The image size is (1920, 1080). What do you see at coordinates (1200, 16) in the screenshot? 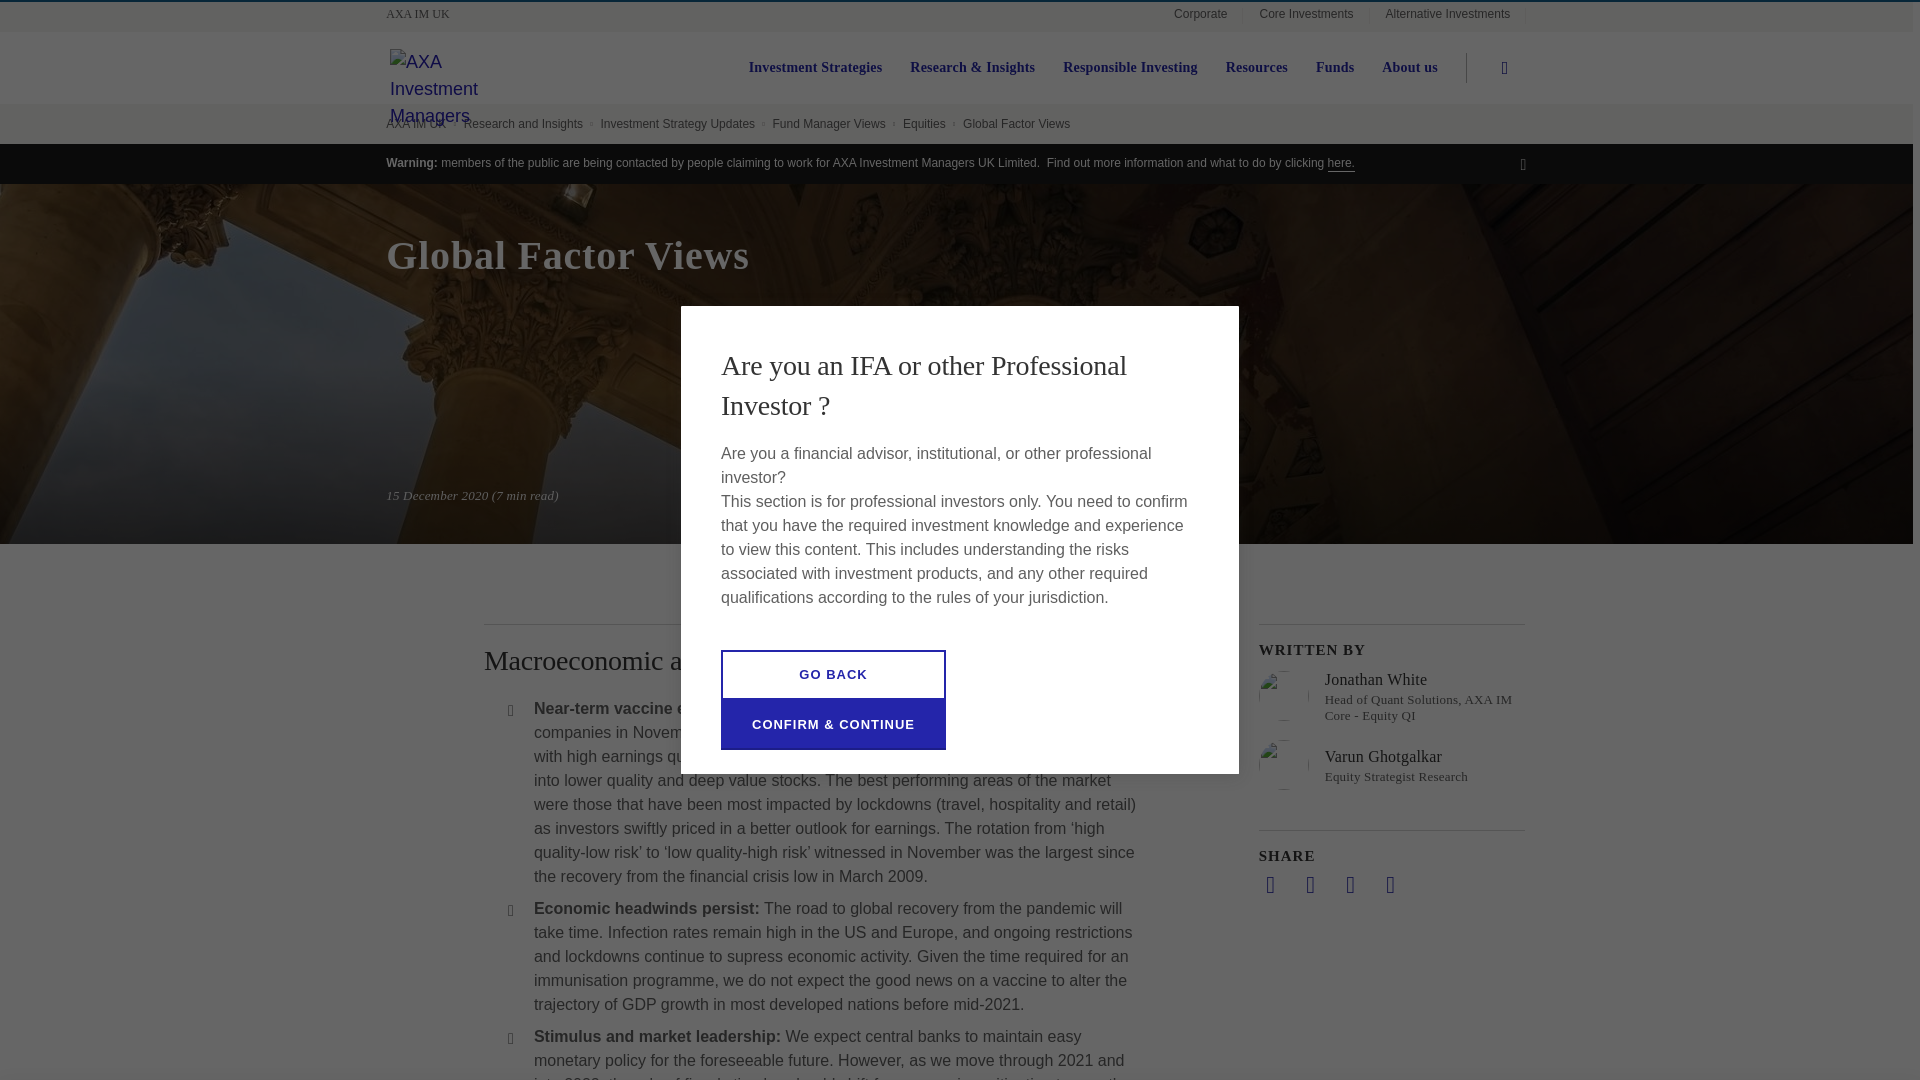
I see `Corporate` at bounding box center [1200, 16].